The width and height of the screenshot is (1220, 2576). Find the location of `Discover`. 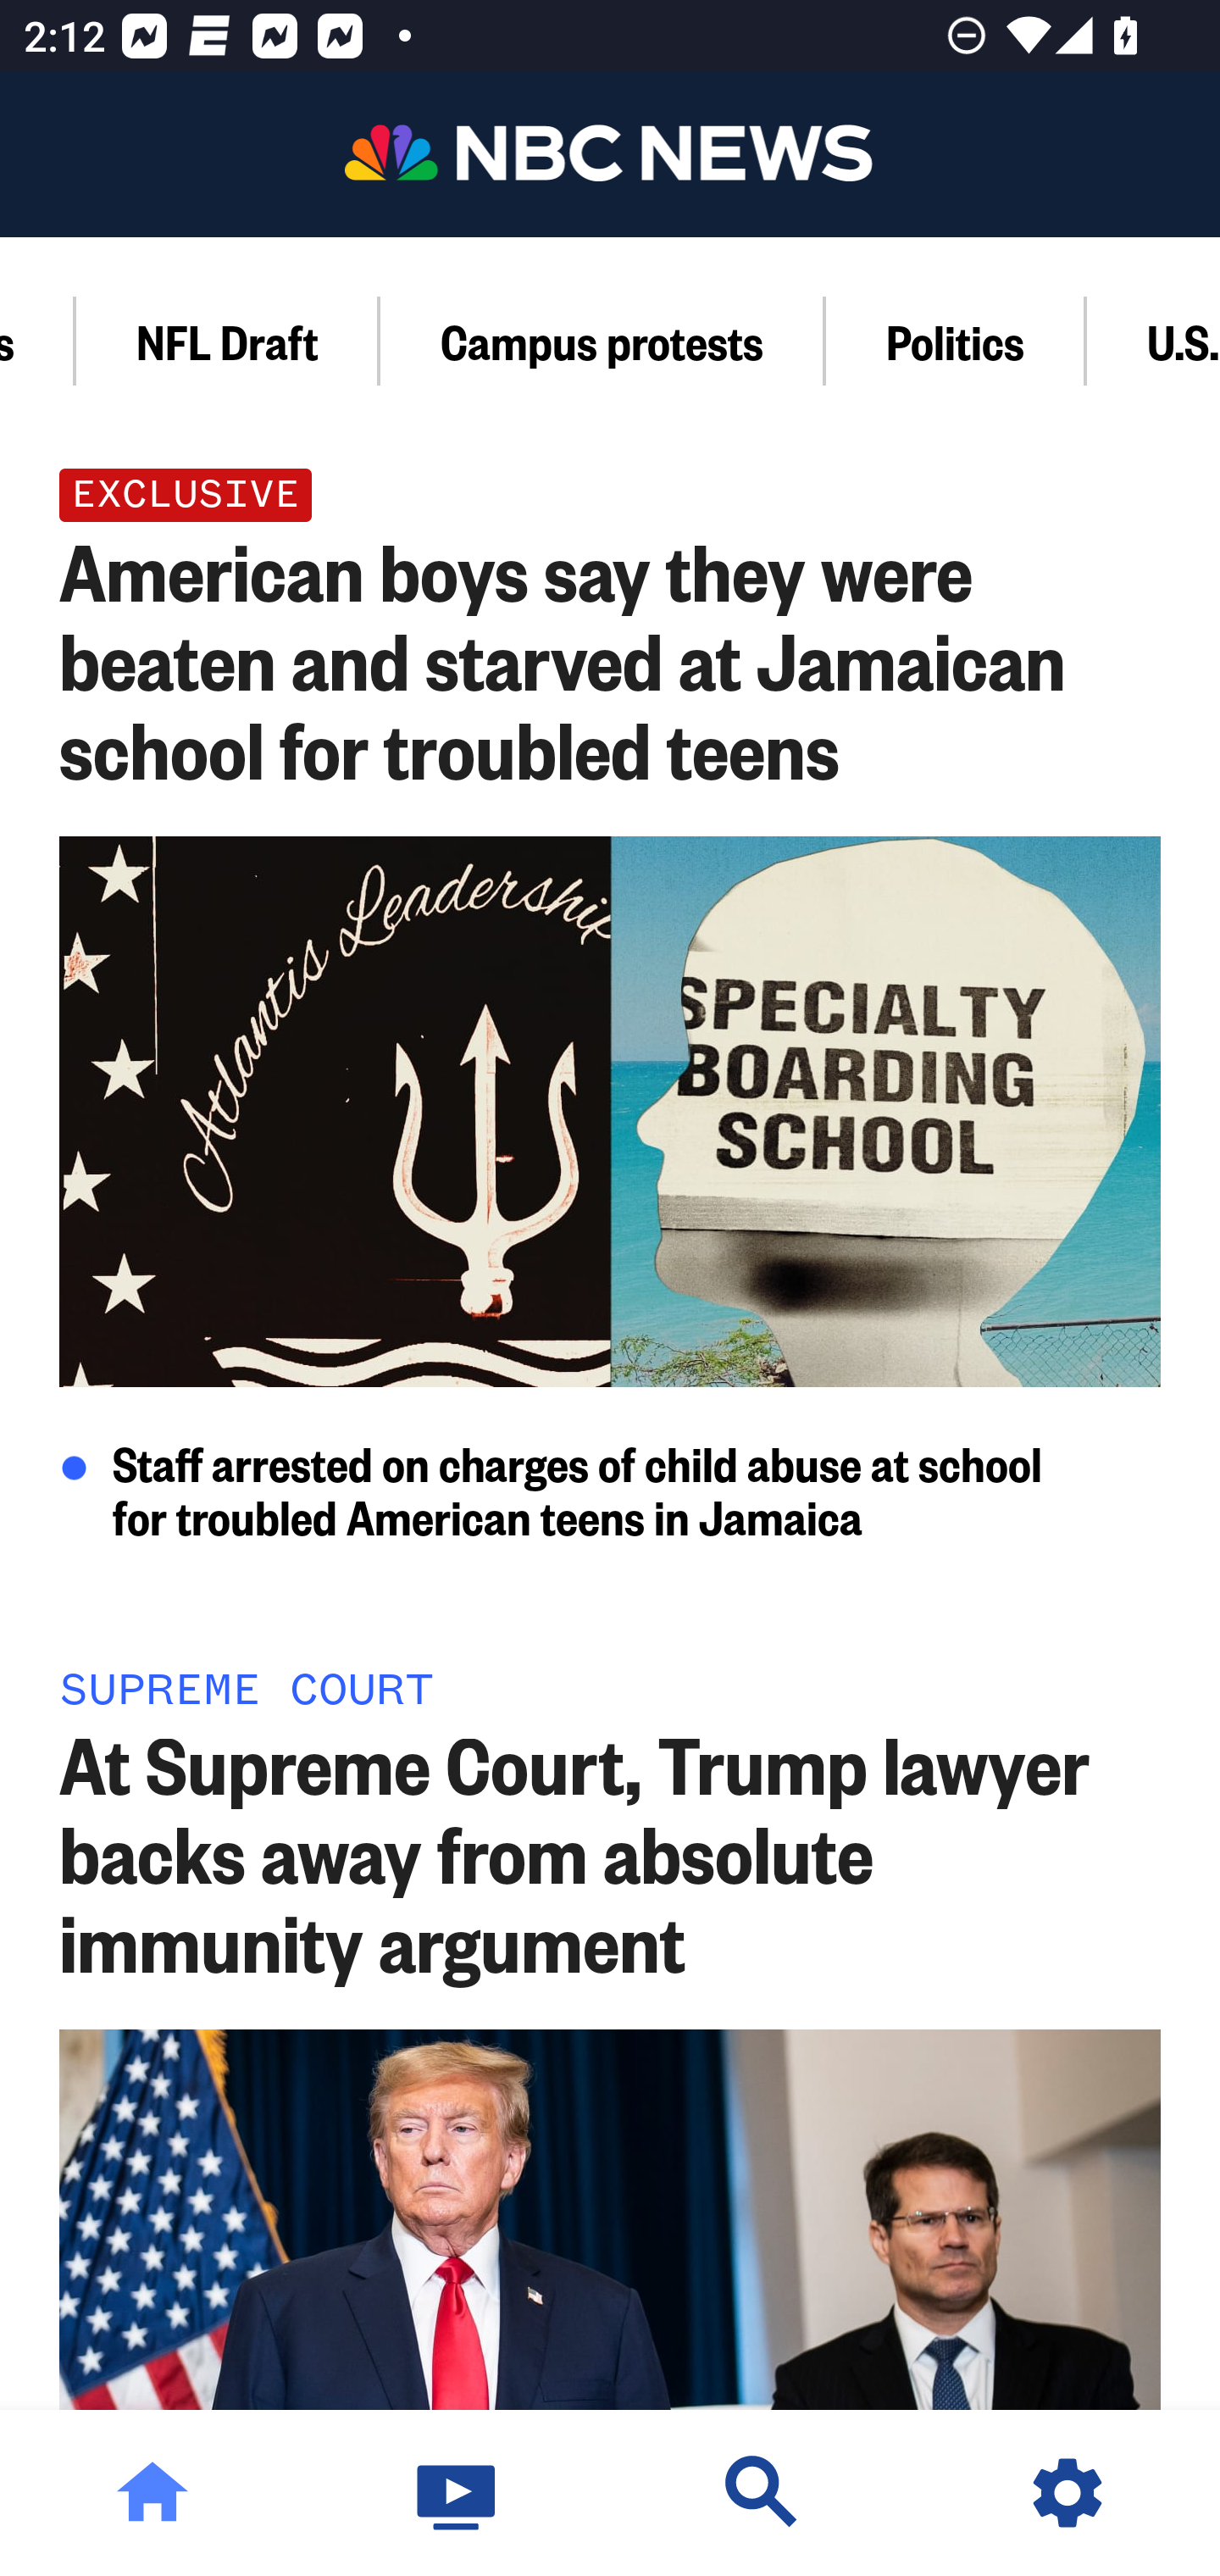

Discover is located at coordinates (762, 2493).